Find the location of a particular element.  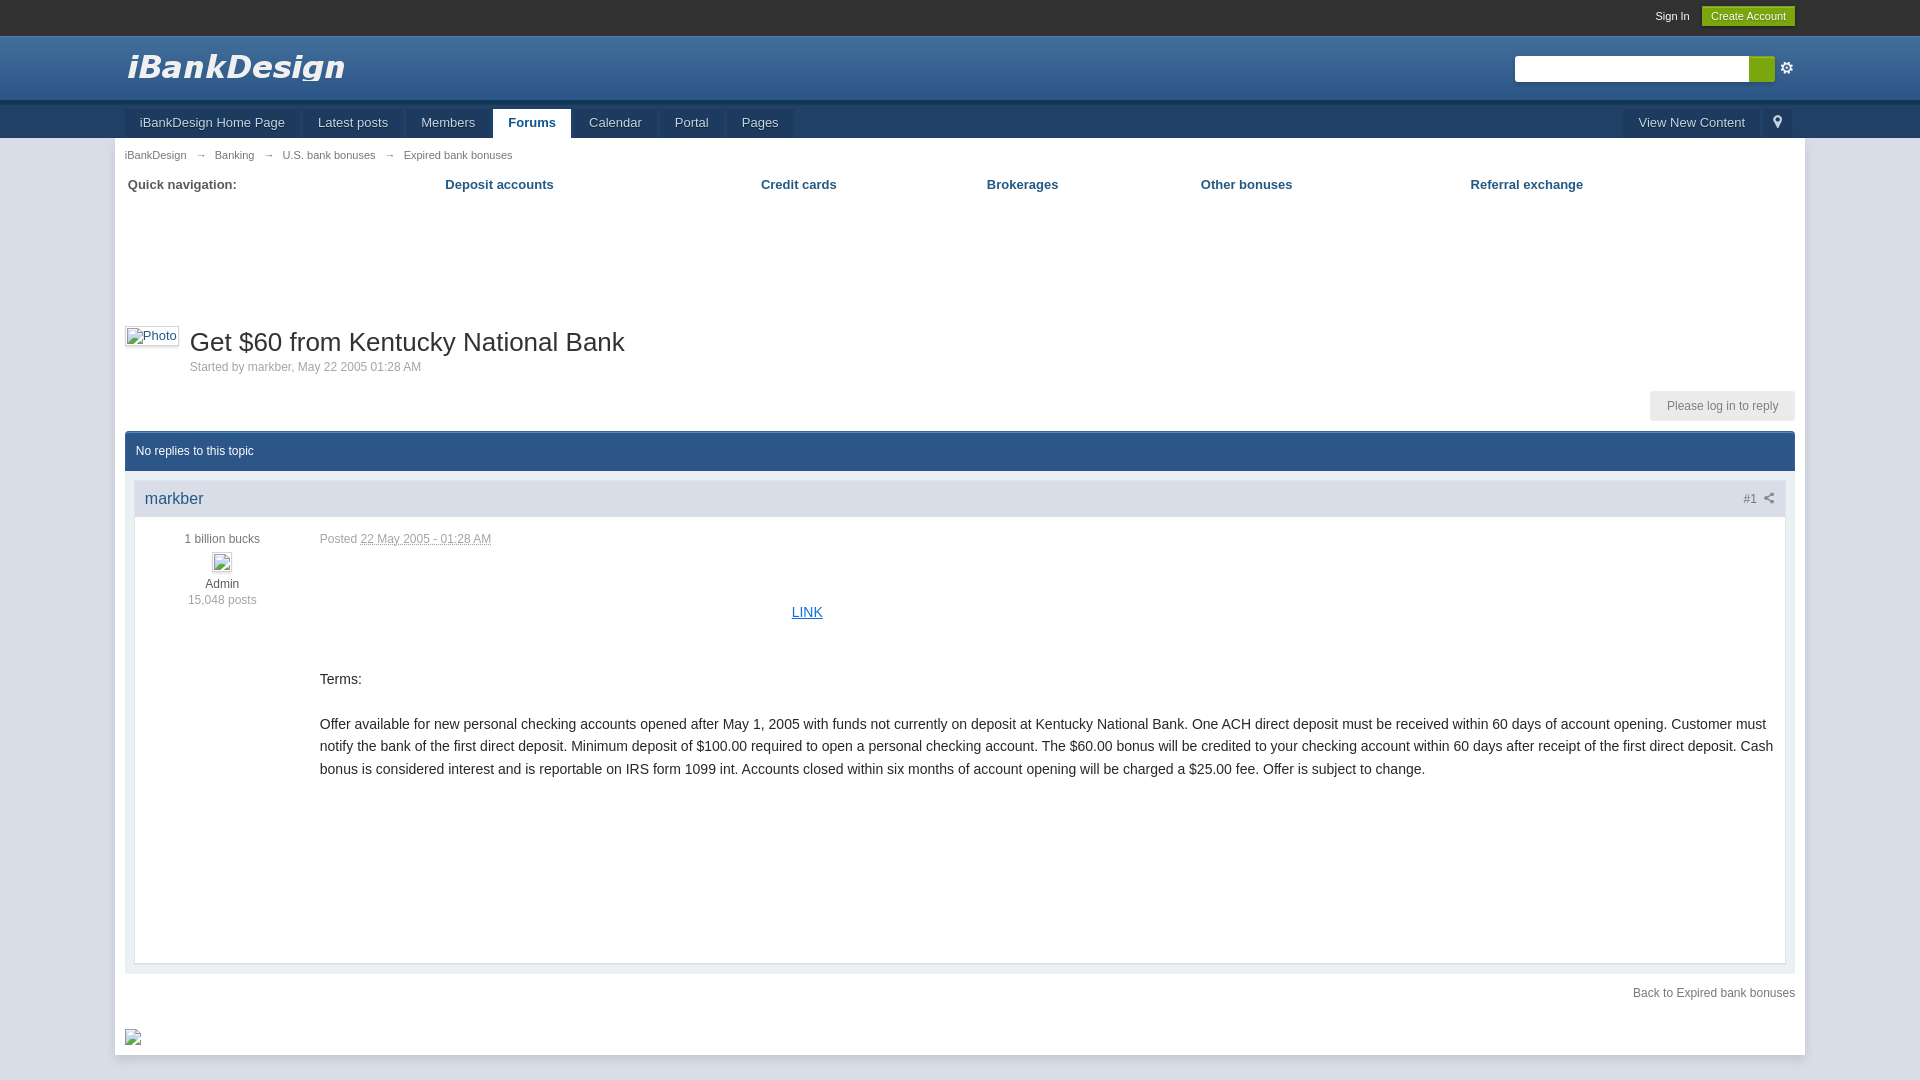

U.S. bank bonuses is located at coordinates (329, 154).